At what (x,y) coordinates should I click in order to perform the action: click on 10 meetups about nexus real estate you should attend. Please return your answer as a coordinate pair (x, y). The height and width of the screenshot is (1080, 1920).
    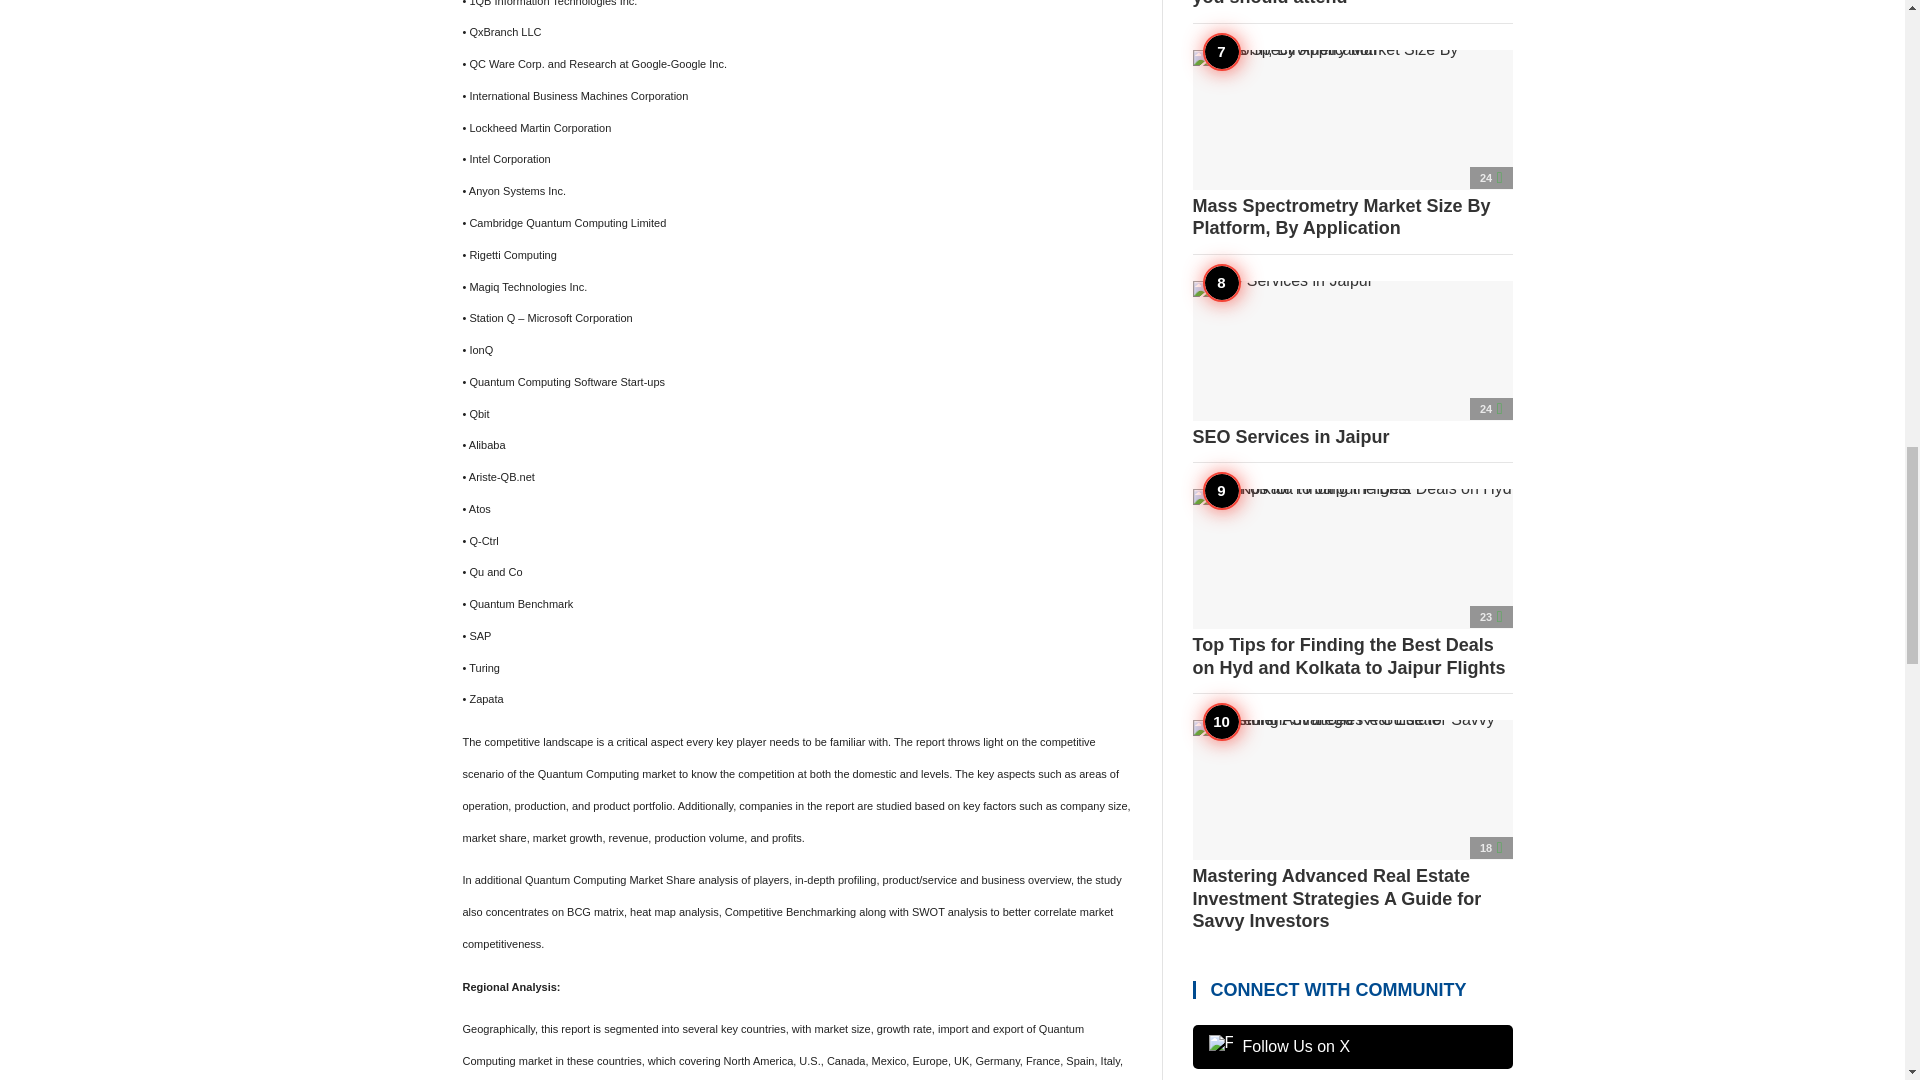
    Looking at the image, I should click on (1352, 4).